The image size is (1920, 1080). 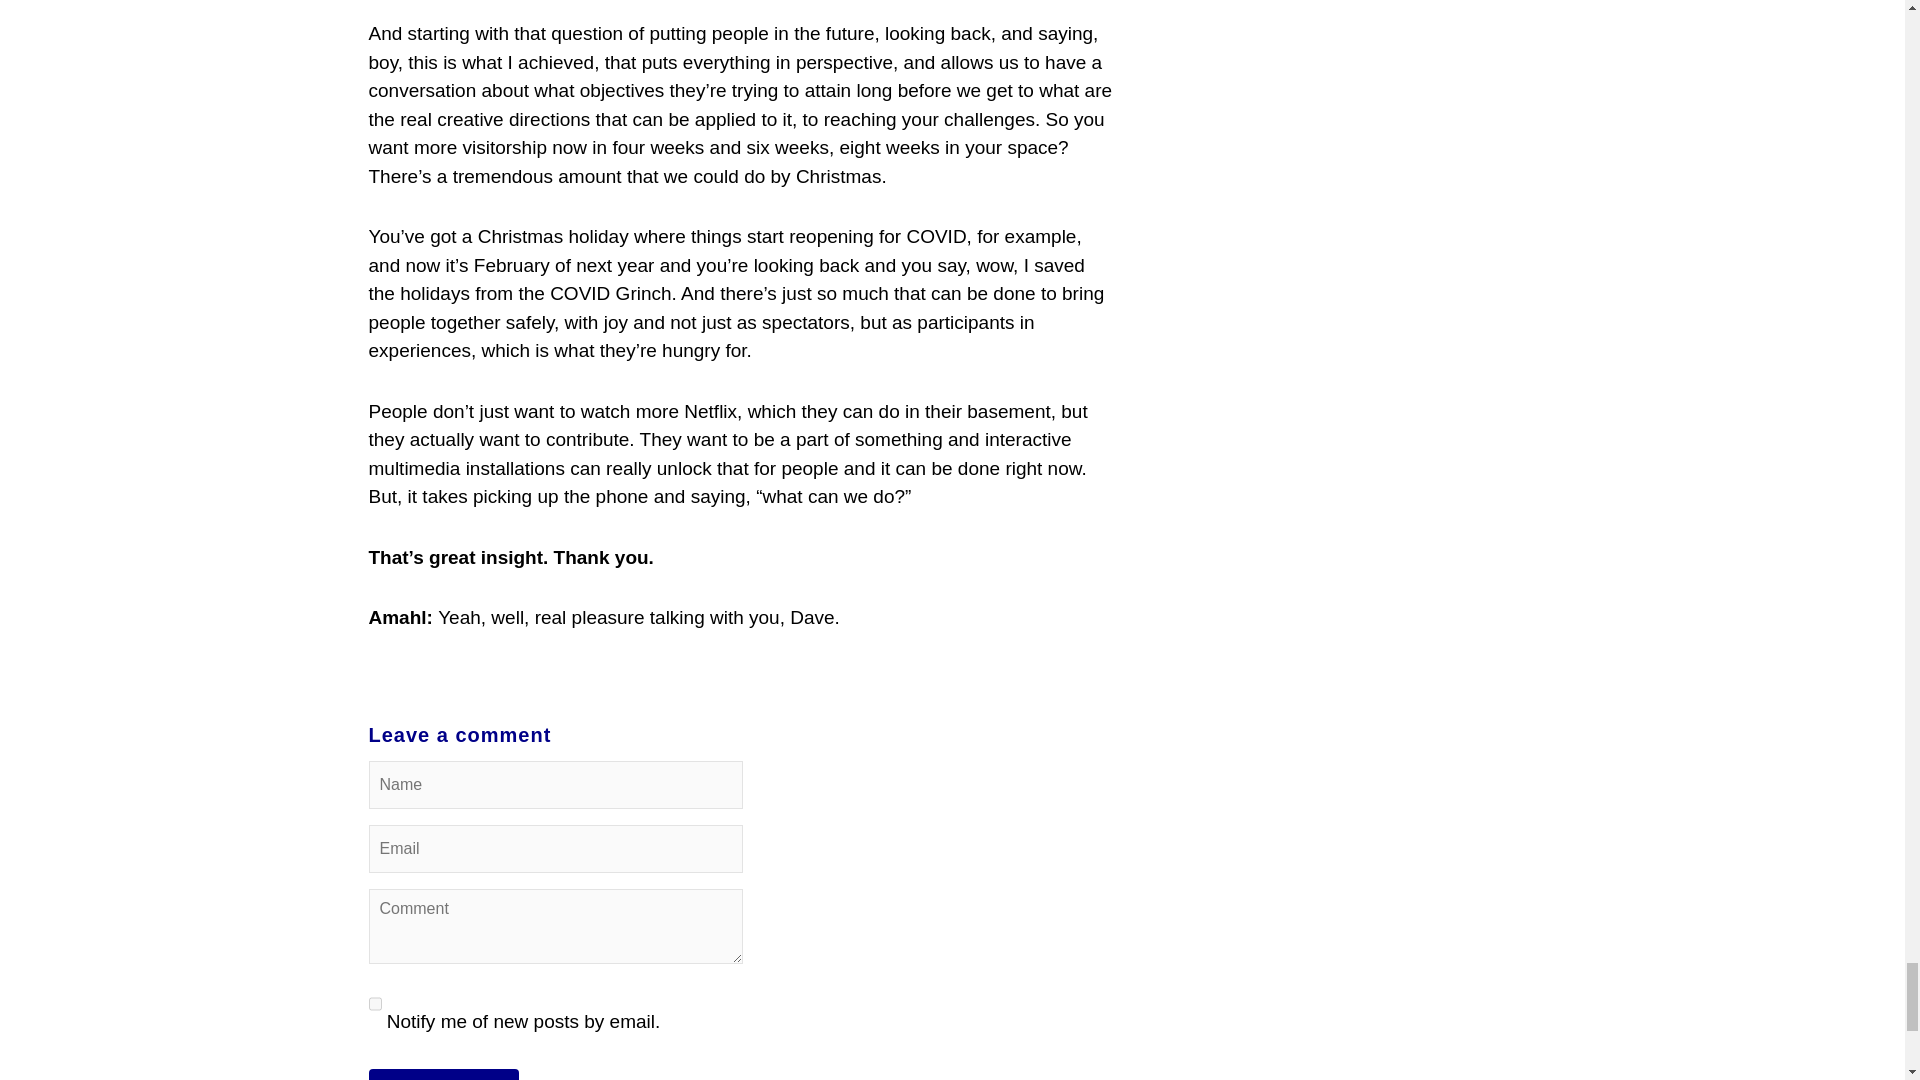 What do you see at coordinates (952, 966) in the screenshot?
I see `A SPECTRIO COMPANY` at bounding box center [952, 966].